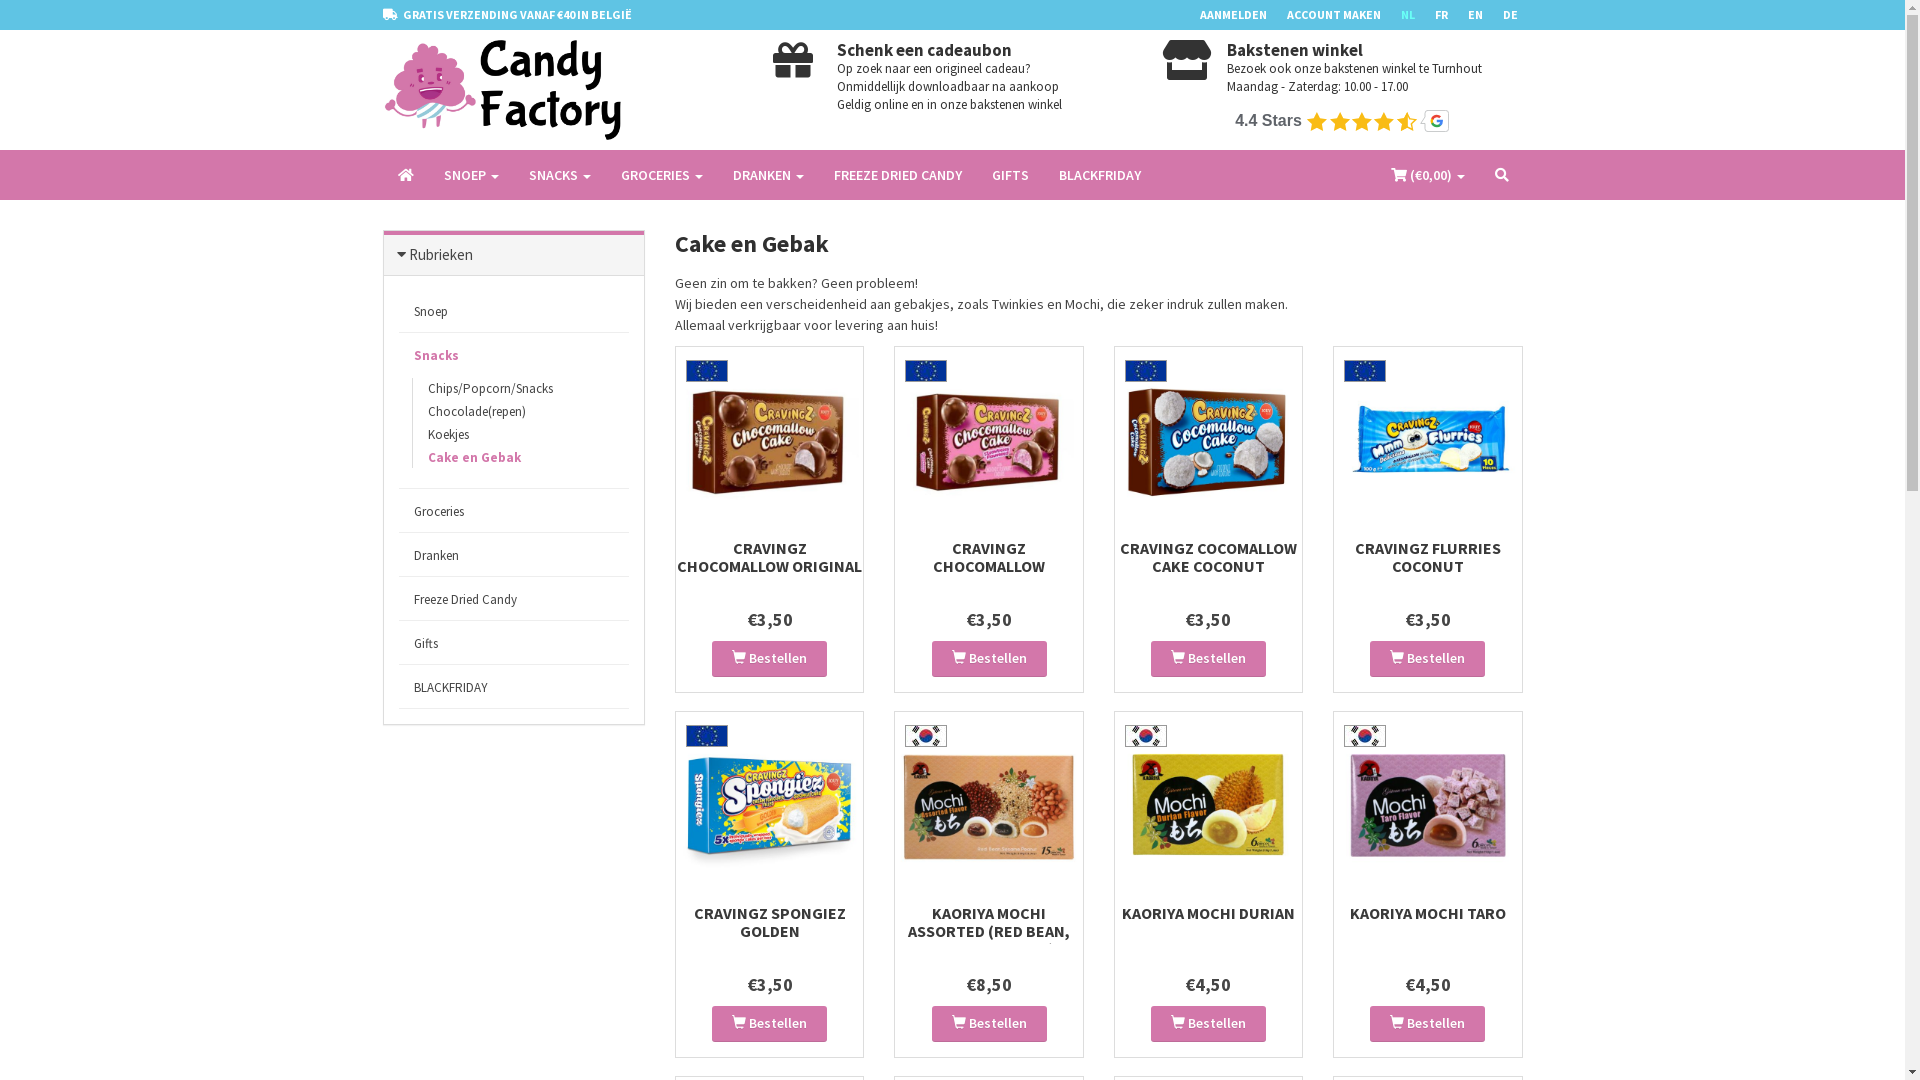  Describe the element at coordinates (1244, 15) in the screenshot. I see `AANMELDEN` at that location.